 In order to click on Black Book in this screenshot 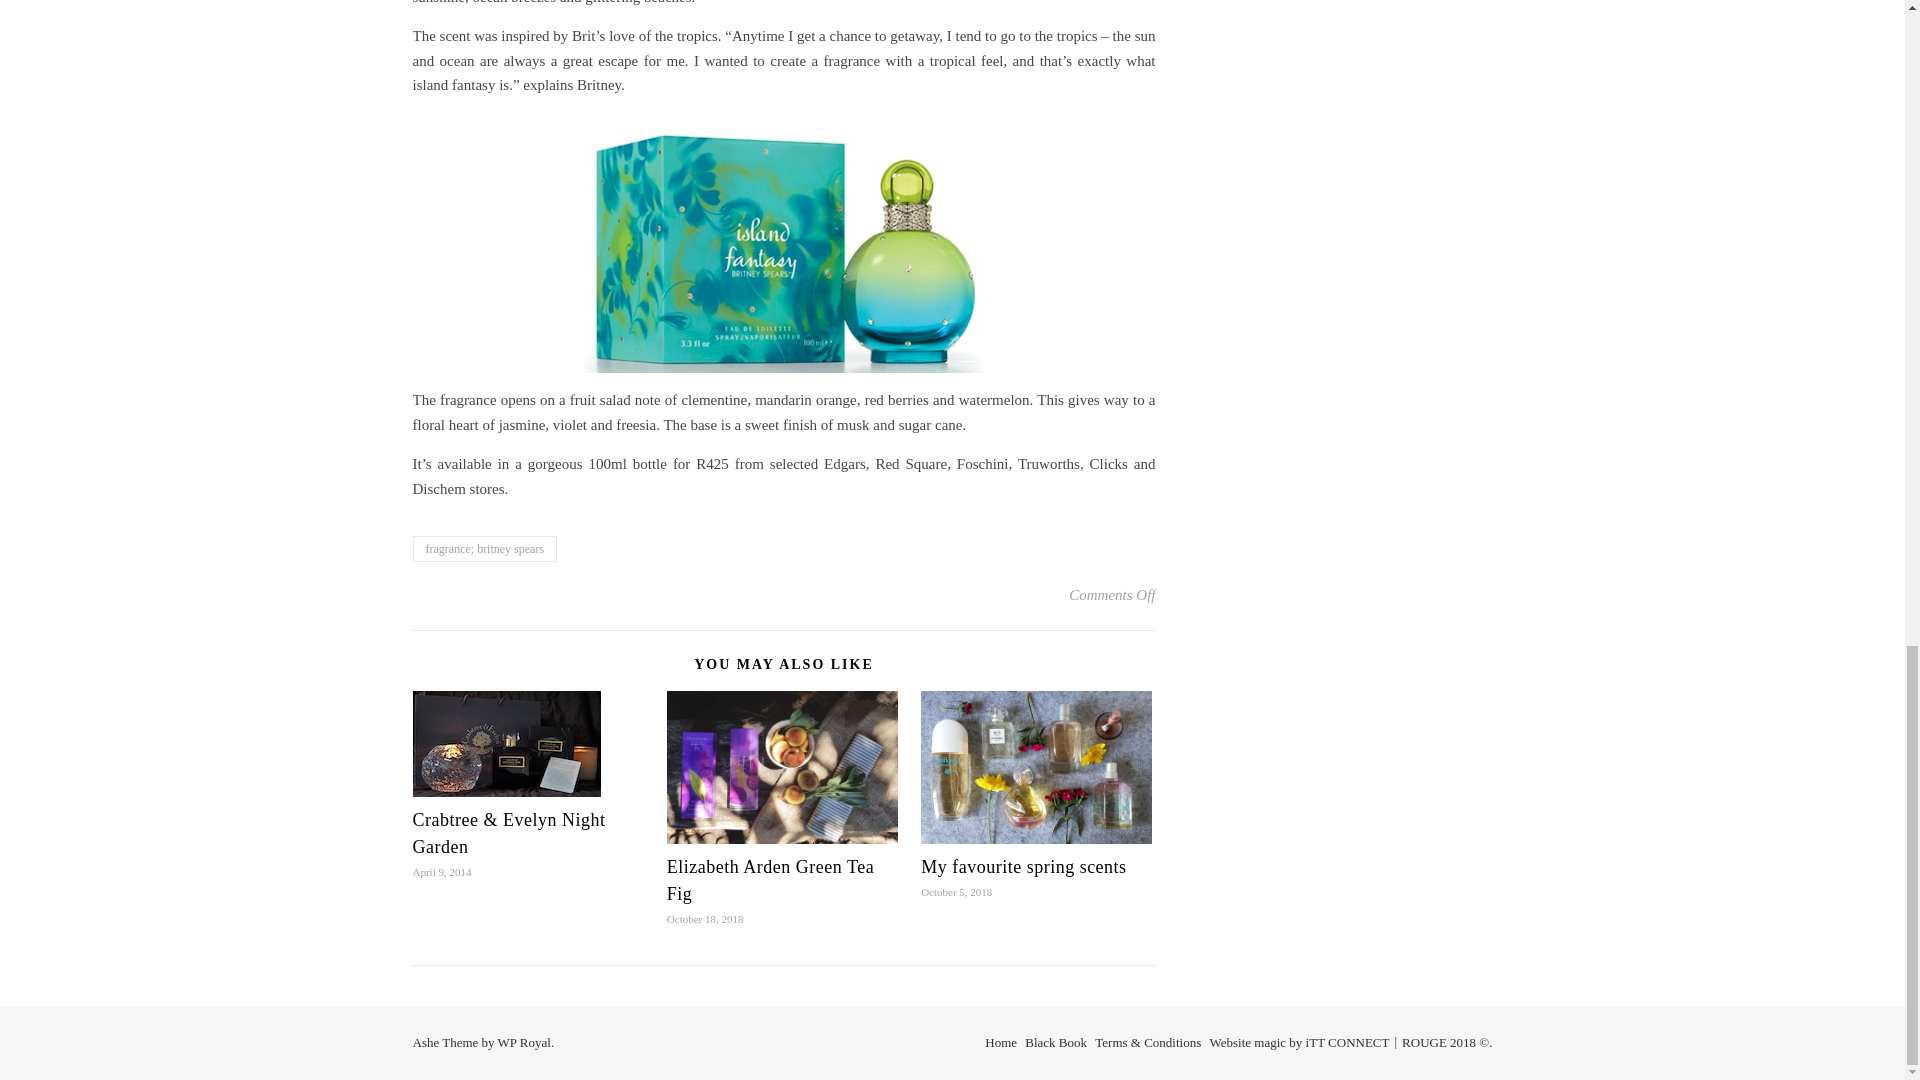, I will do `click(1056, 1042)`.